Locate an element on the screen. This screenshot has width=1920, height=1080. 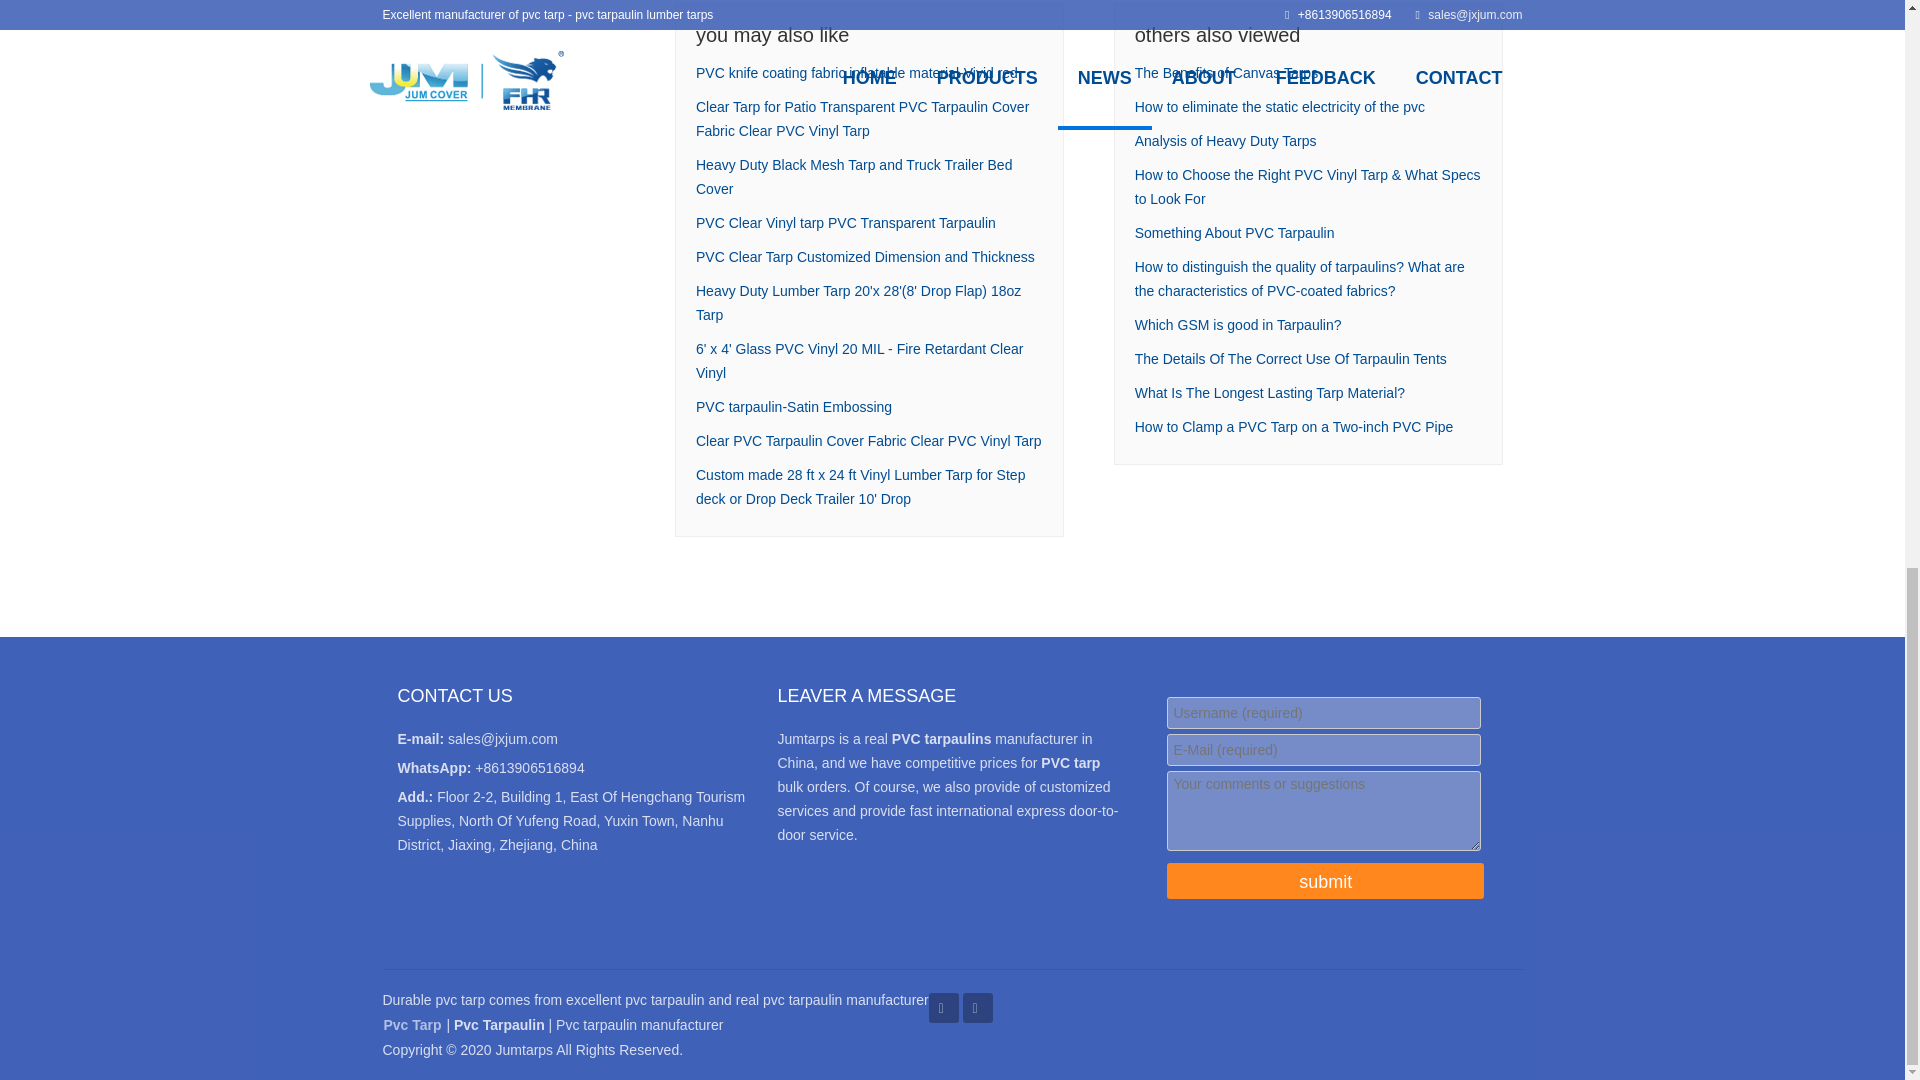
PVC Clear Vinyl tarp PVC Transparent Tarpaulin is located at coordinates (846, 222).